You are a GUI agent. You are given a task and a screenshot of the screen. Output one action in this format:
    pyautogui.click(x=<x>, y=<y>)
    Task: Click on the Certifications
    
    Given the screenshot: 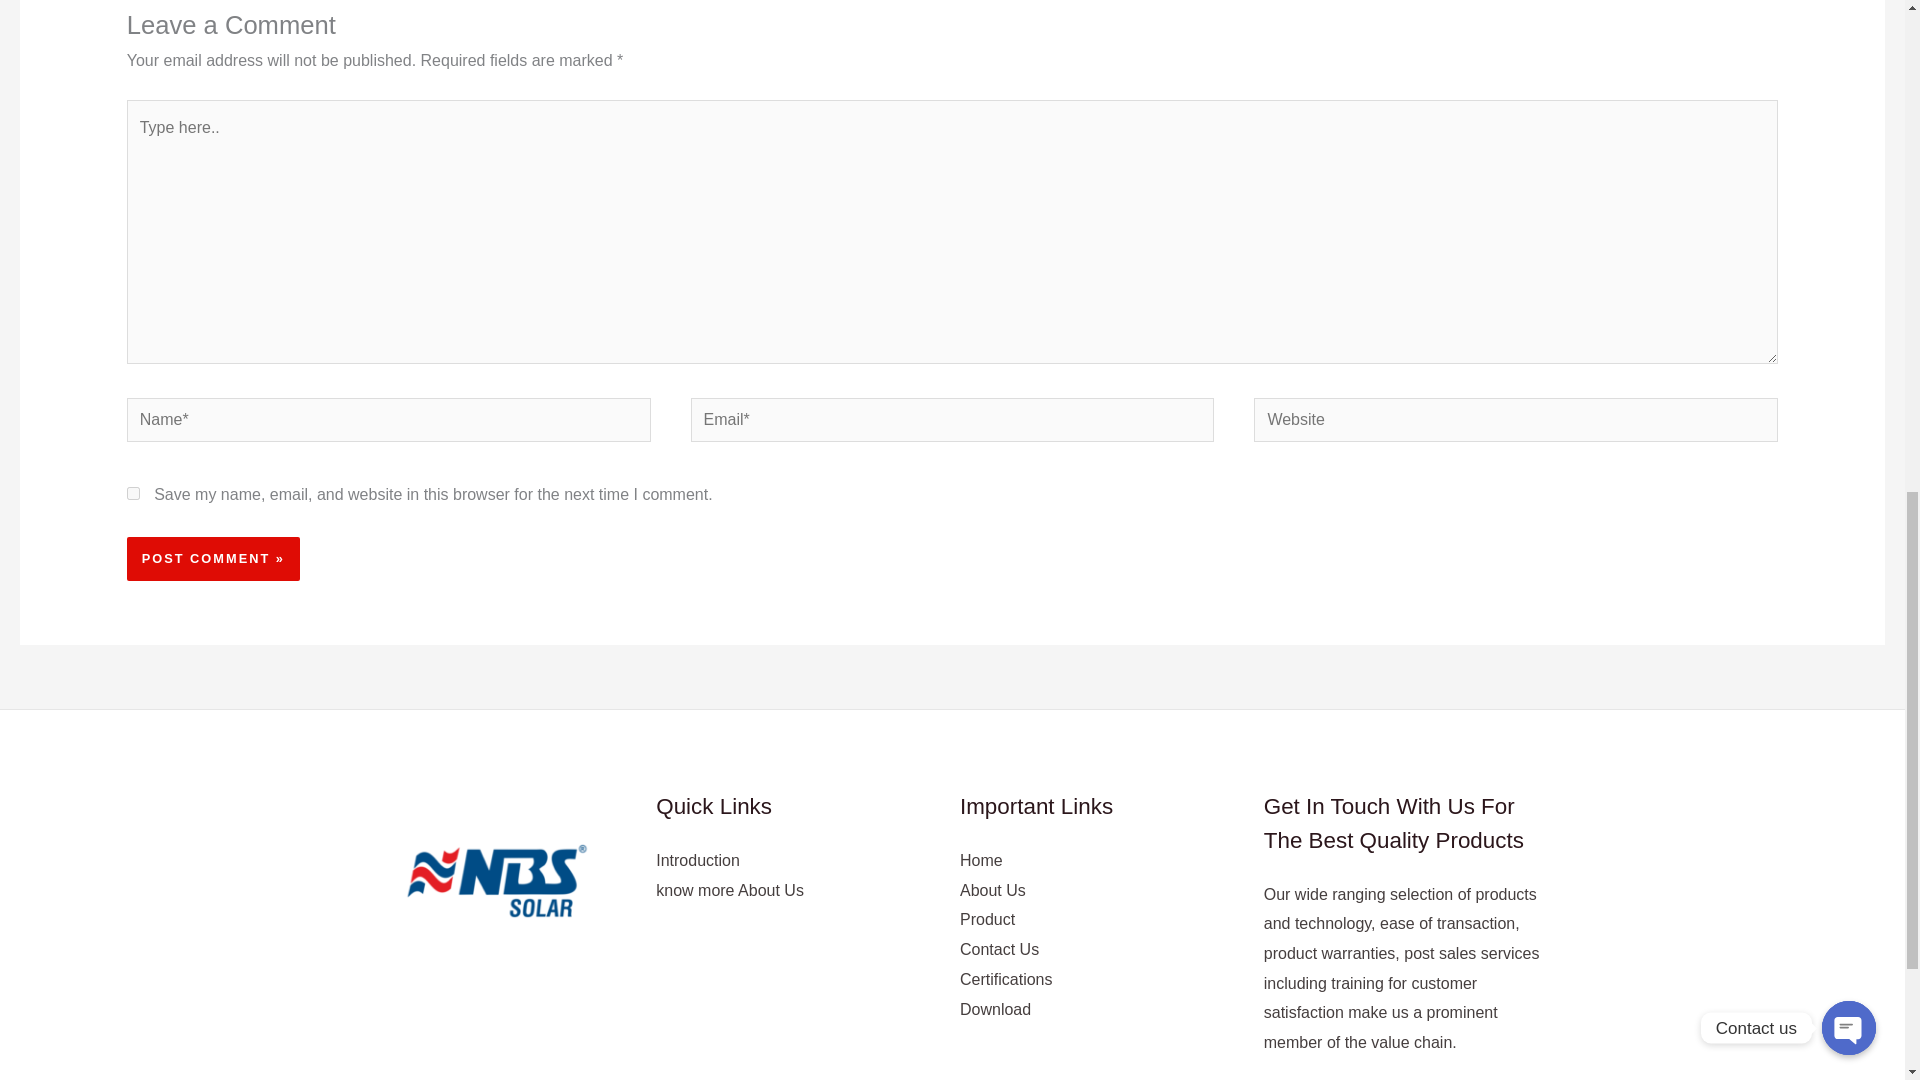 What is the action you would take?
    pyautogui.click(x=1006, y=979)
    